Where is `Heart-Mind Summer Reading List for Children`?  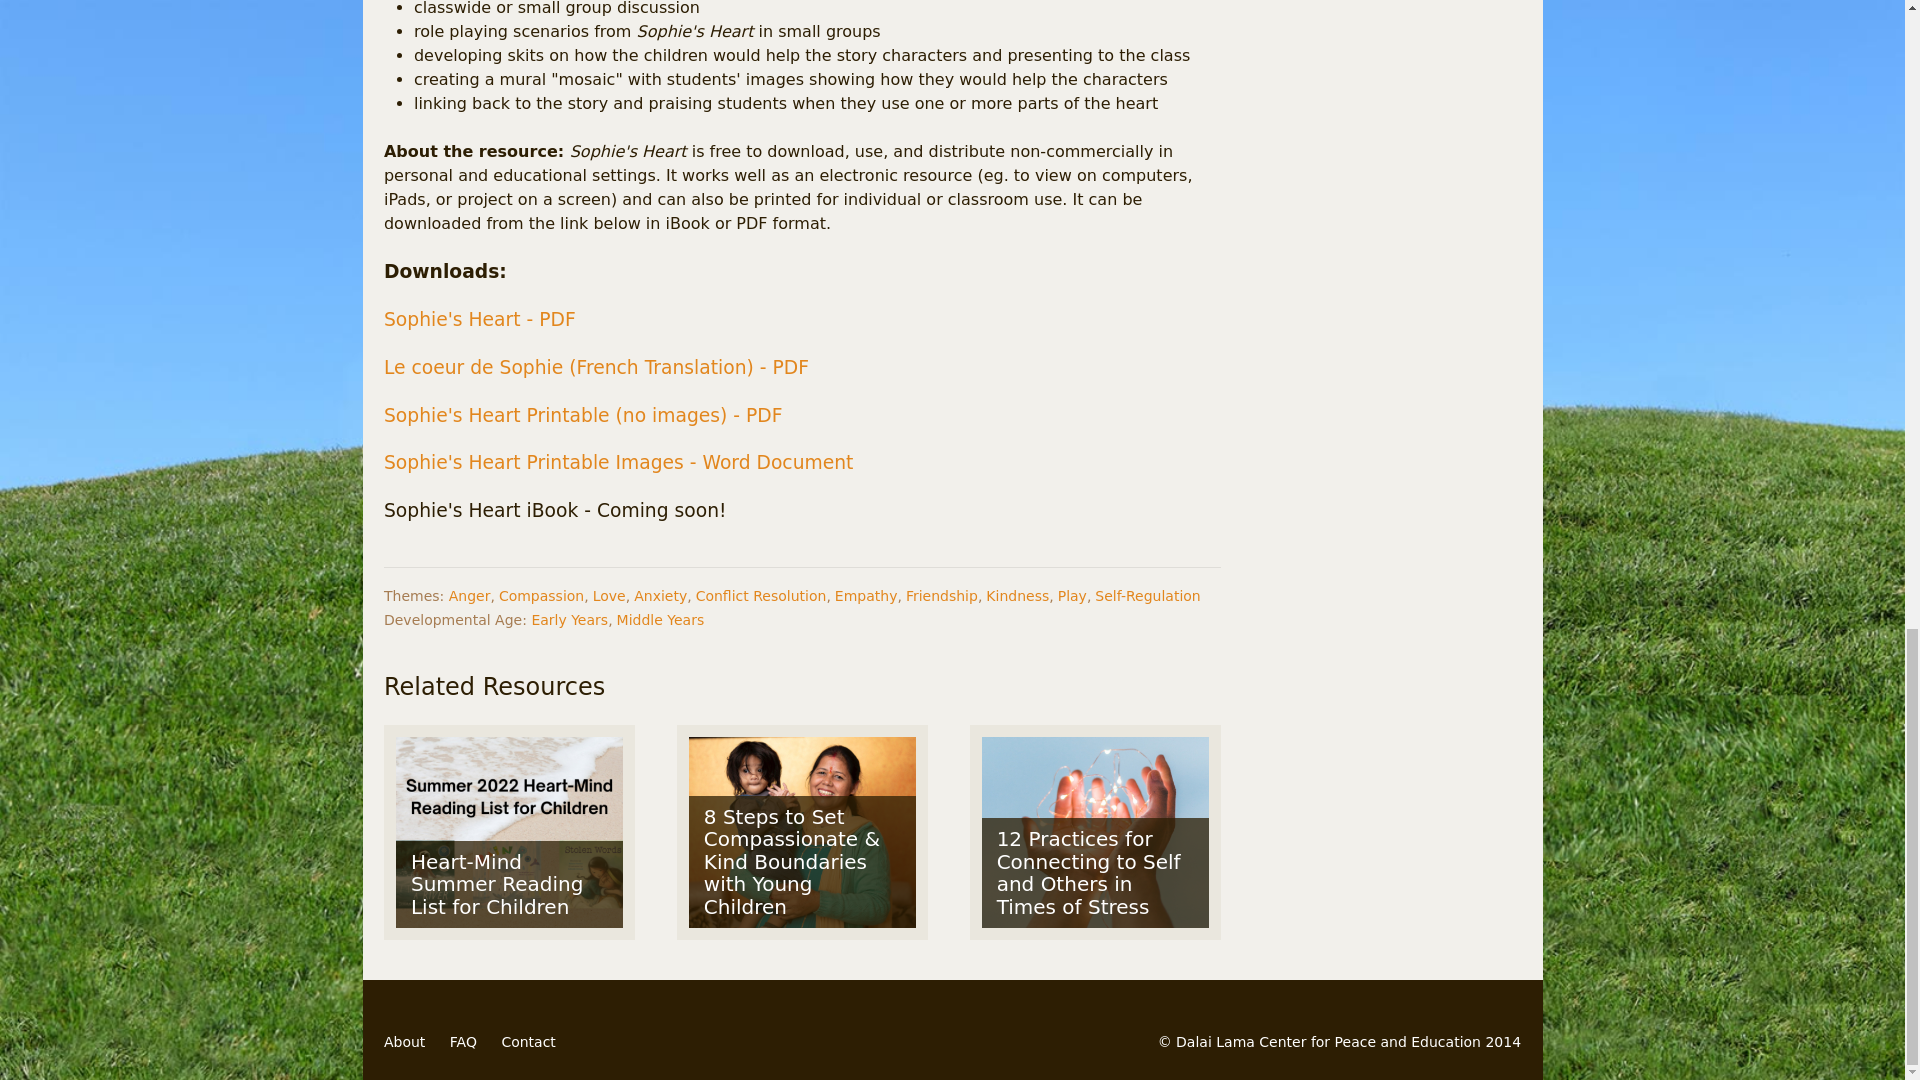 Heart-Mind Summer Reading List for Children is located at coordinates (508, 832).